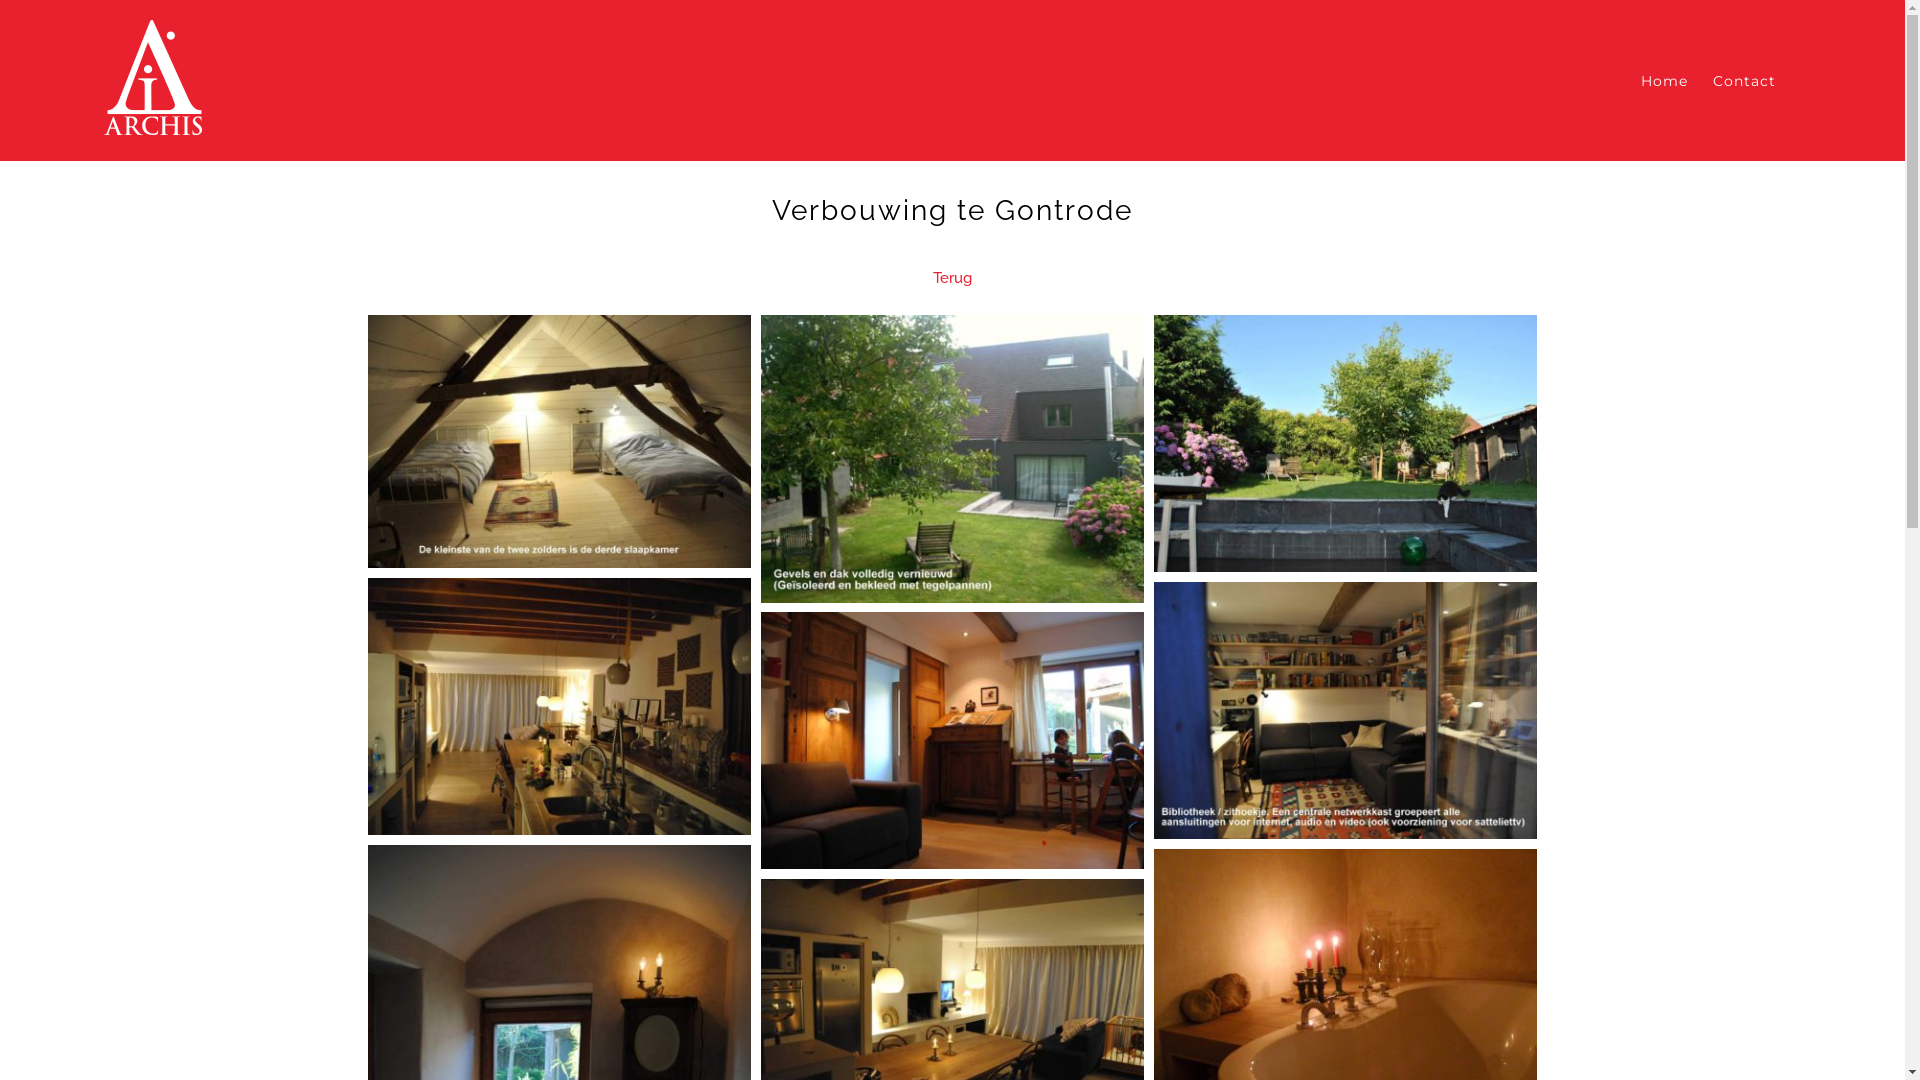 Image resolution: width=1920 pixels, height=1080 pixels. What do you see at coordinates (1346, 710) in the screenshot?
I see `Grondige verbouwing te Gontrode` at bounding box center [1346, 710].